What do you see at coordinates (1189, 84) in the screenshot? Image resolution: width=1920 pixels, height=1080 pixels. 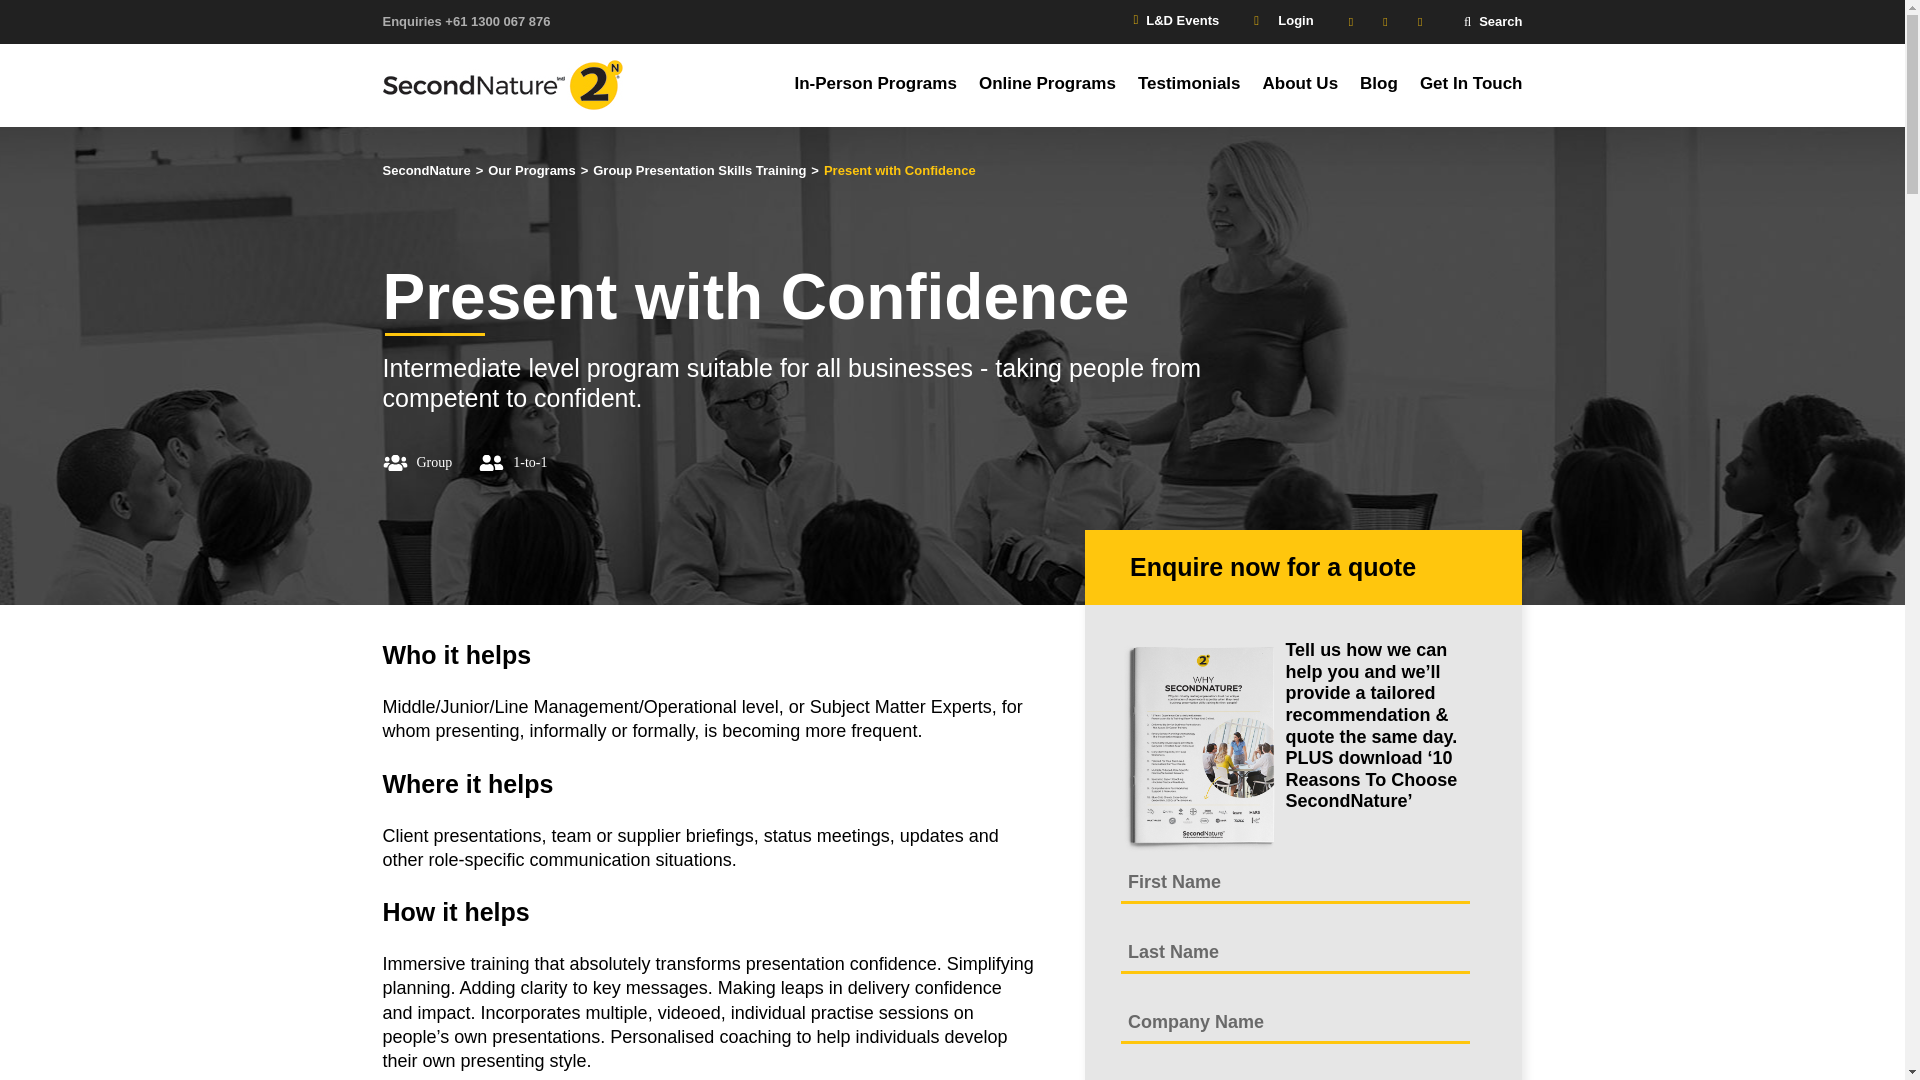 I see `Testimonials` at bounding box center [1189, 84].